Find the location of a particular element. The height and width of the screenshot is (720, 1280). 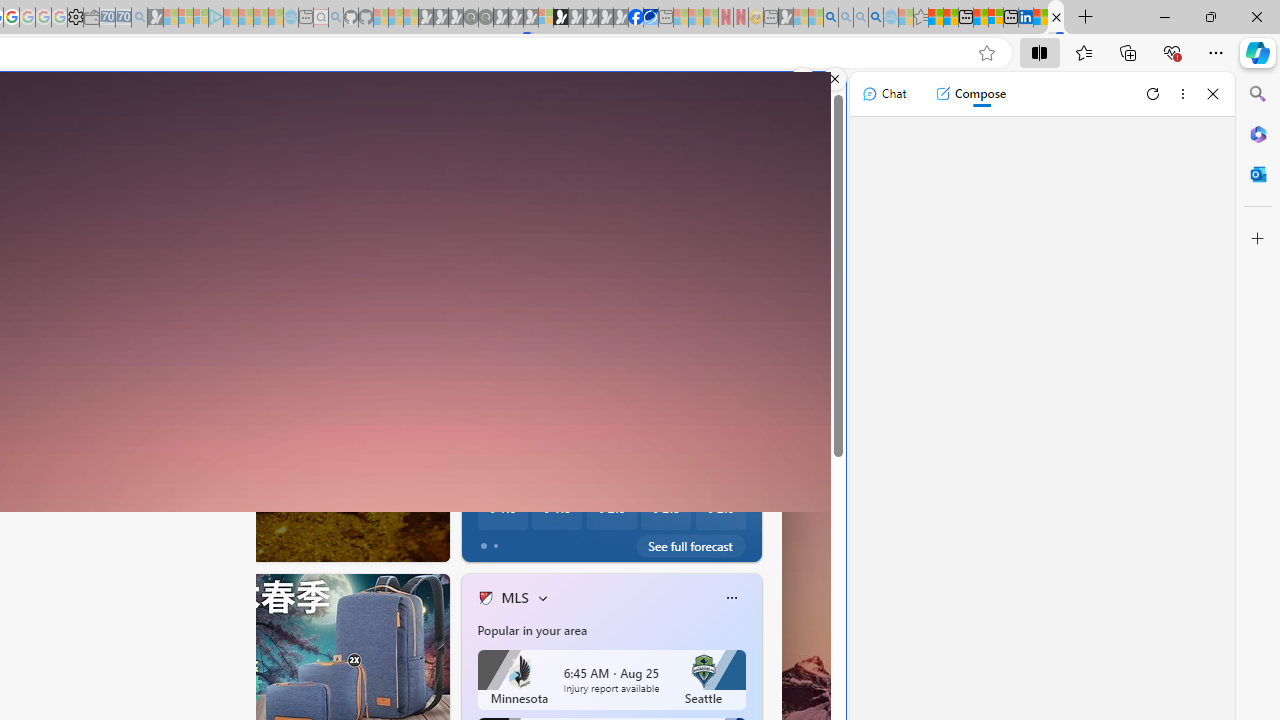

AutomationID: tab-25 is located at coordinates (180, 542).